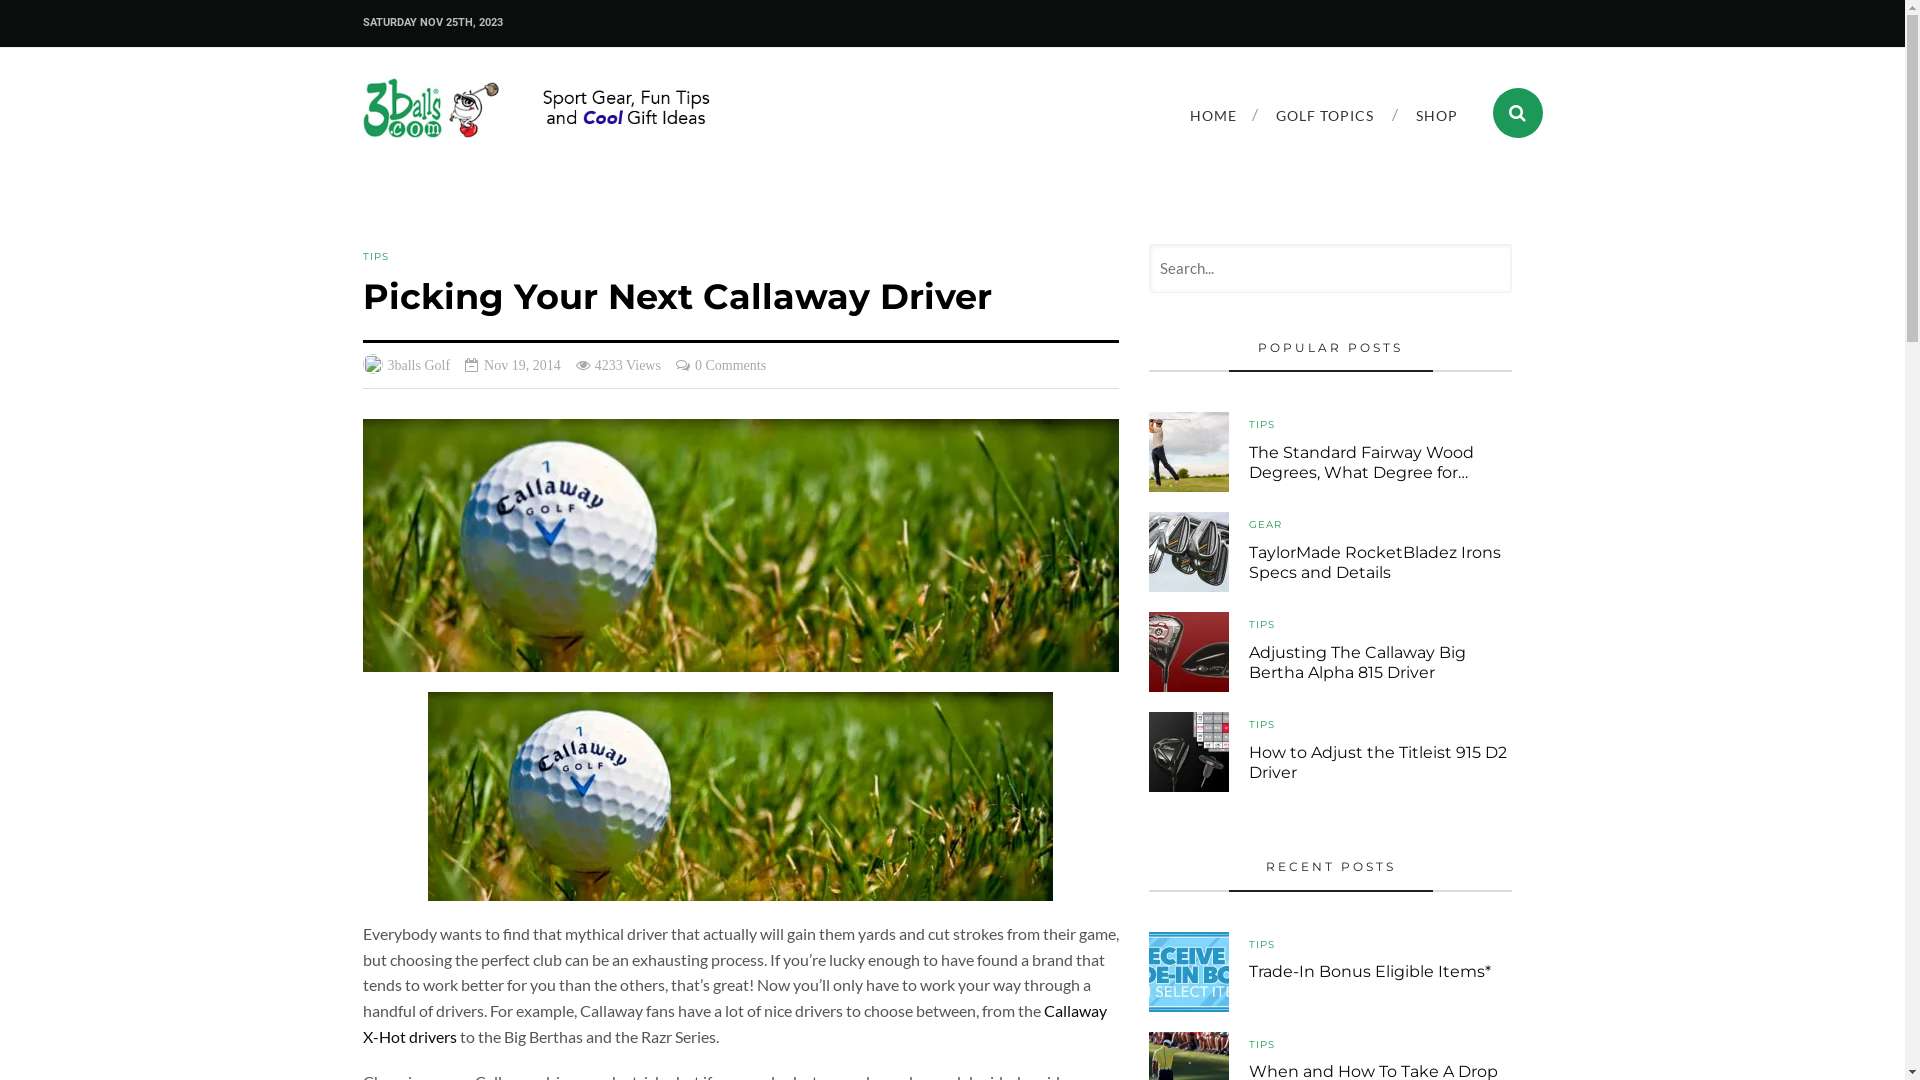 The image size is (1920, 1080). Describe the element at coordinates (1375, 563) in the screenshot. I see `TaylorMade RocketBladez Irons Specs and Details` at that location.